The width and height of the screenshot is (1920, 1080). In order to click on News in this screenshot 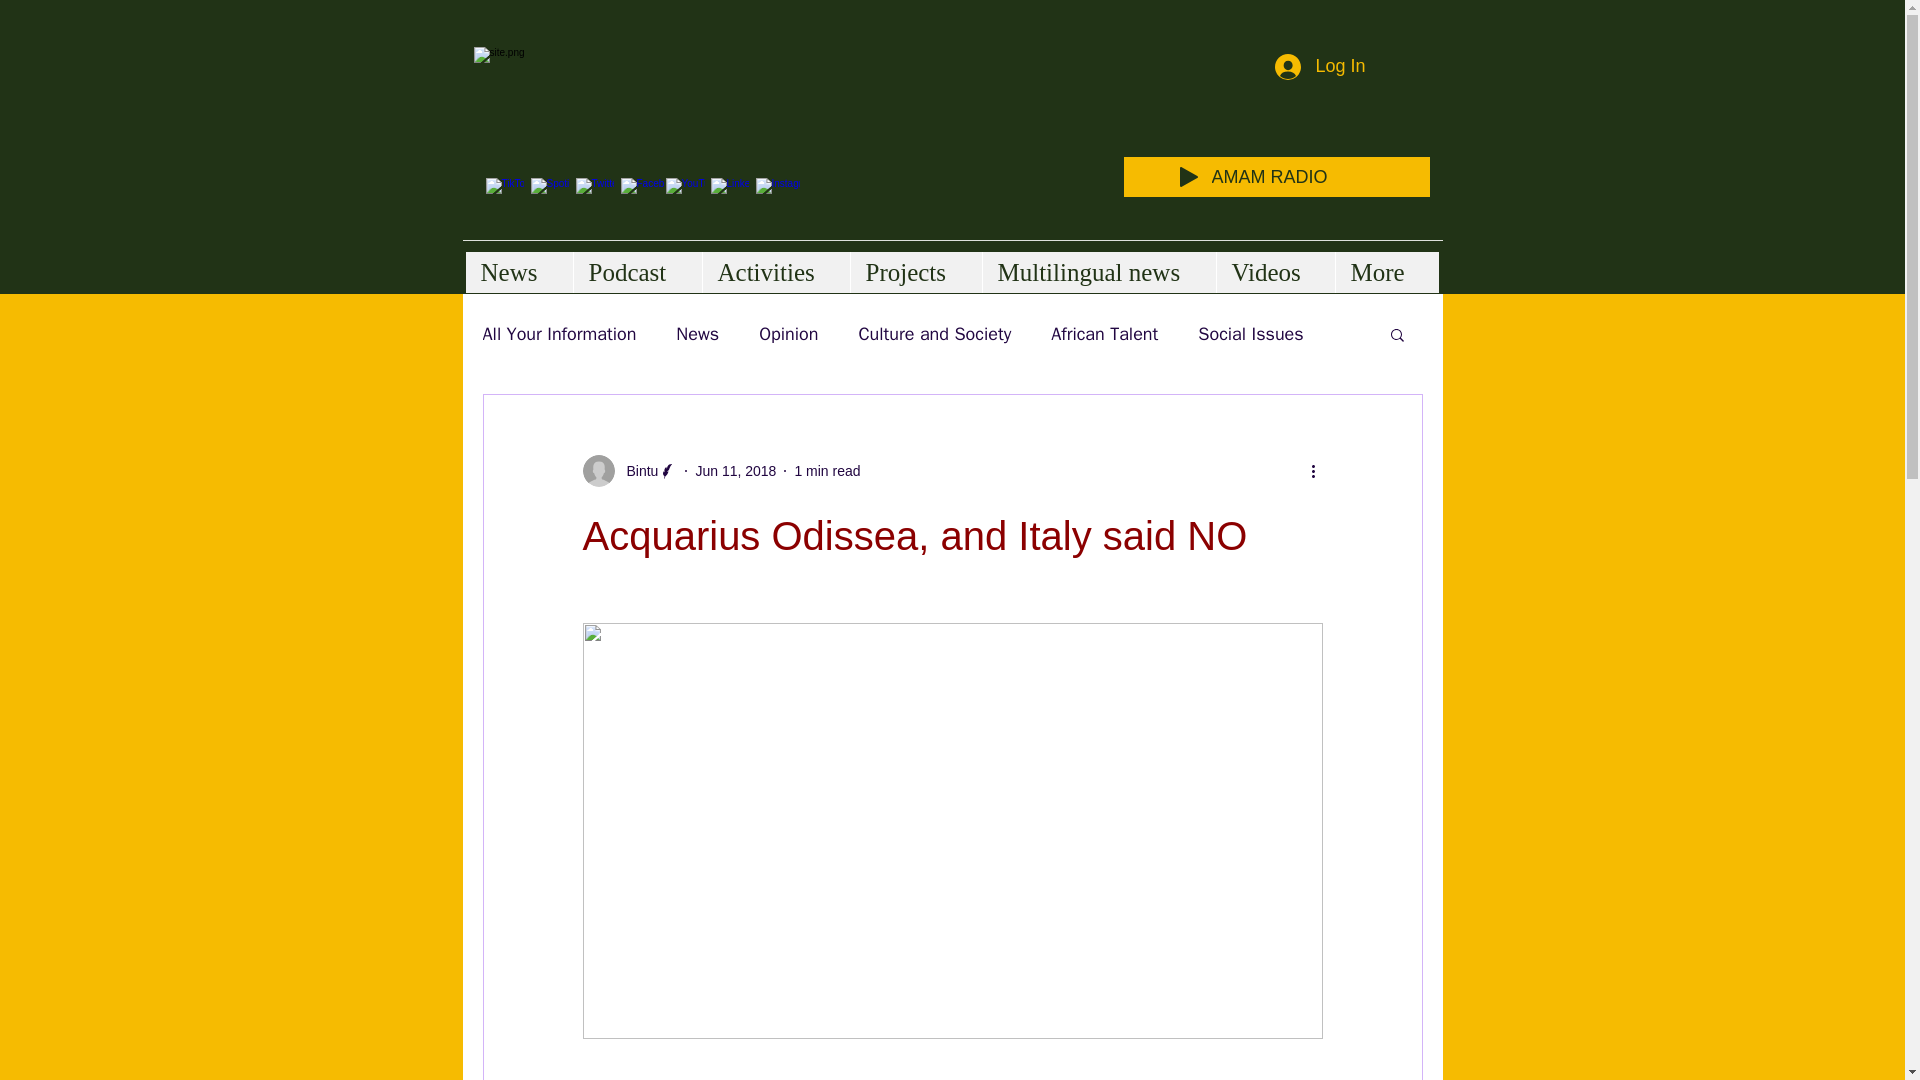, I will do `click(519, 272)`.